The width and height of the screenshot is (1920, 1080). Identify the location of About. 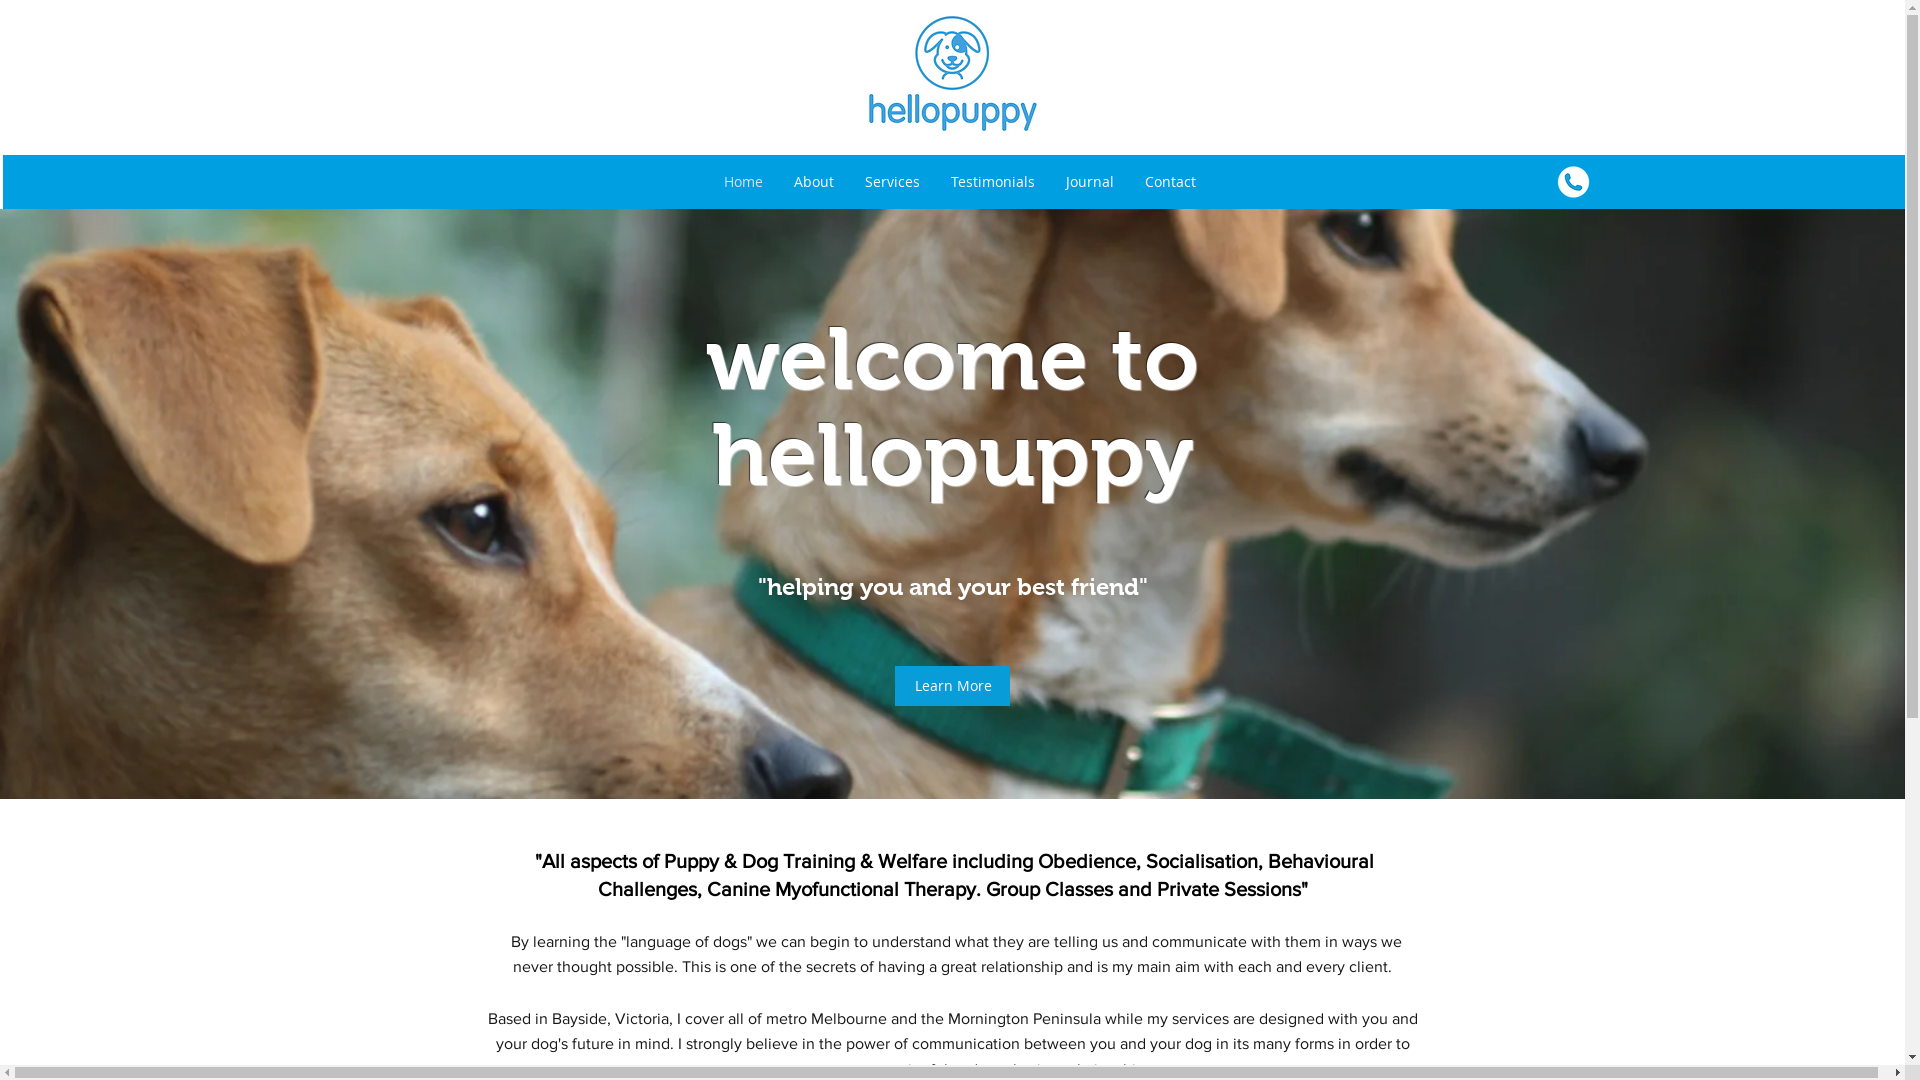
(814, 182).